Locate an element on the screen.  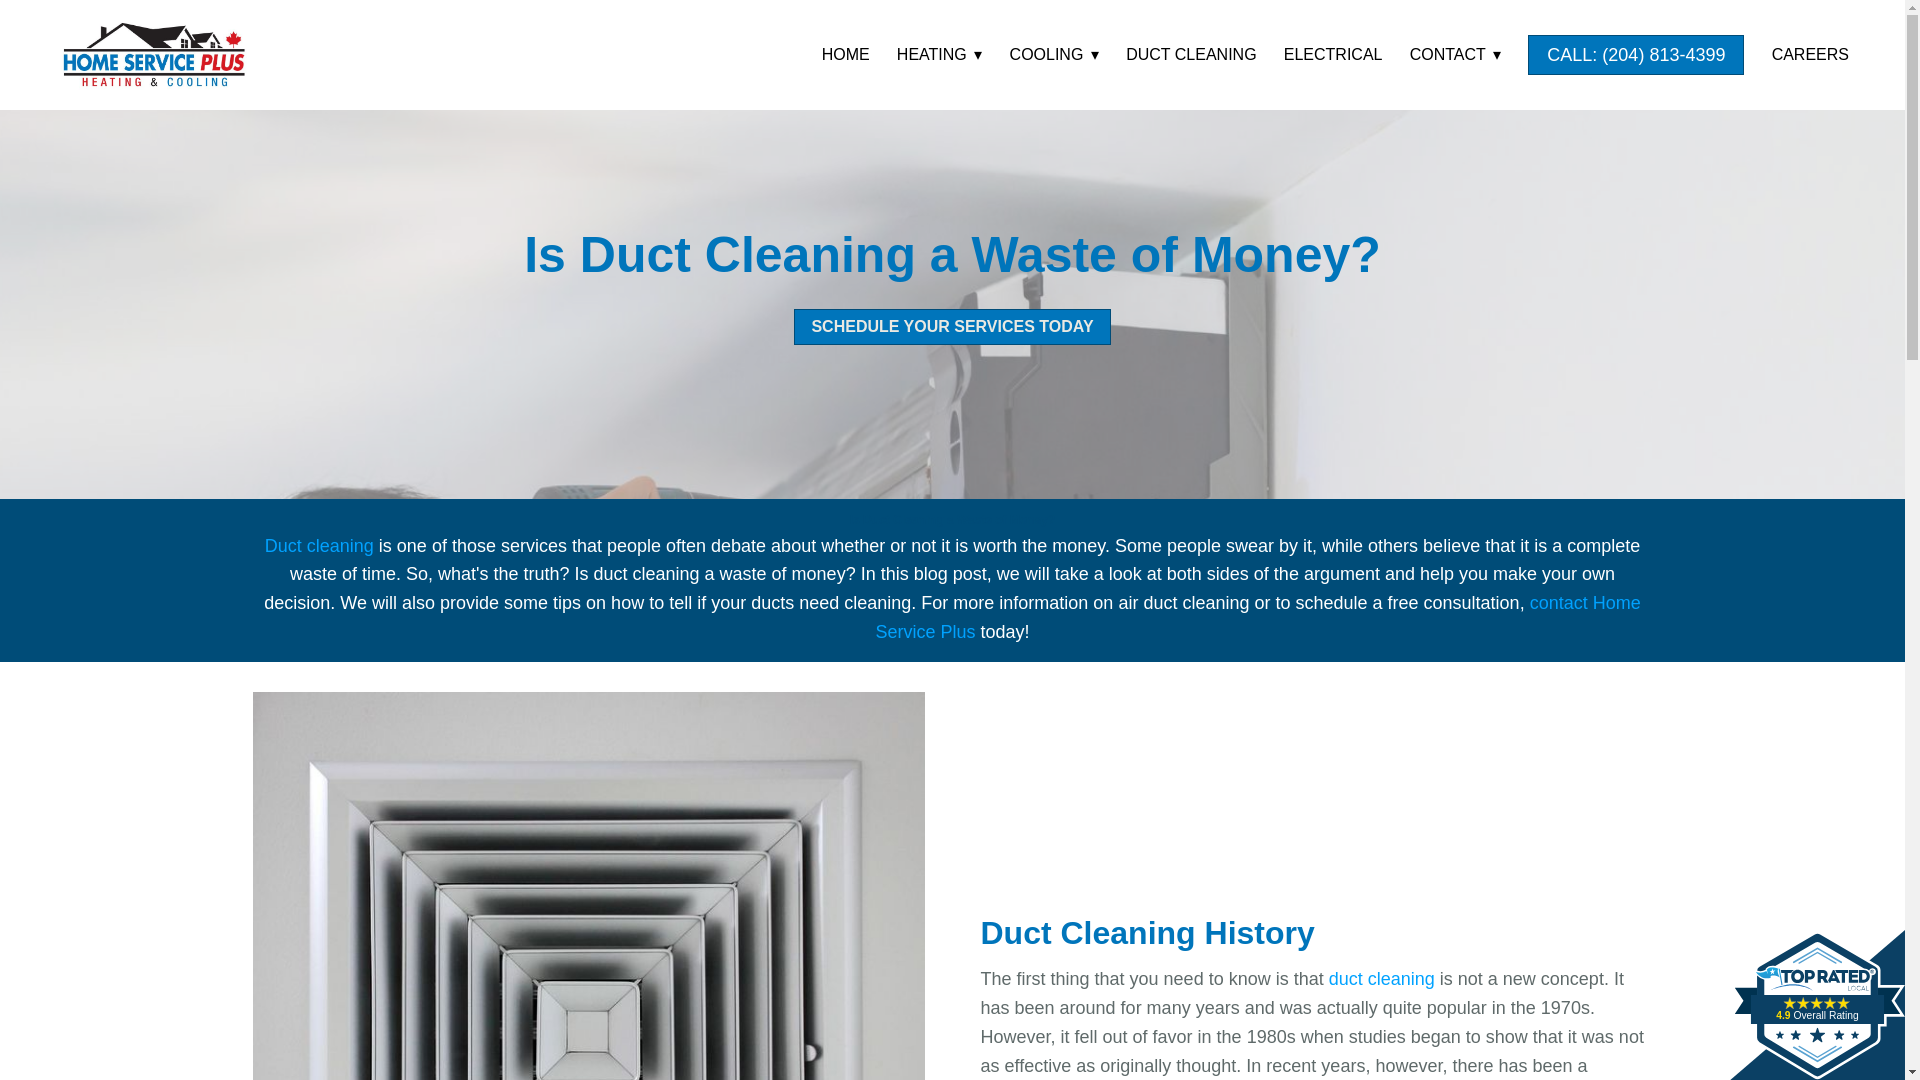
DUCT CLEANING is located at coordinates (1190, 54).